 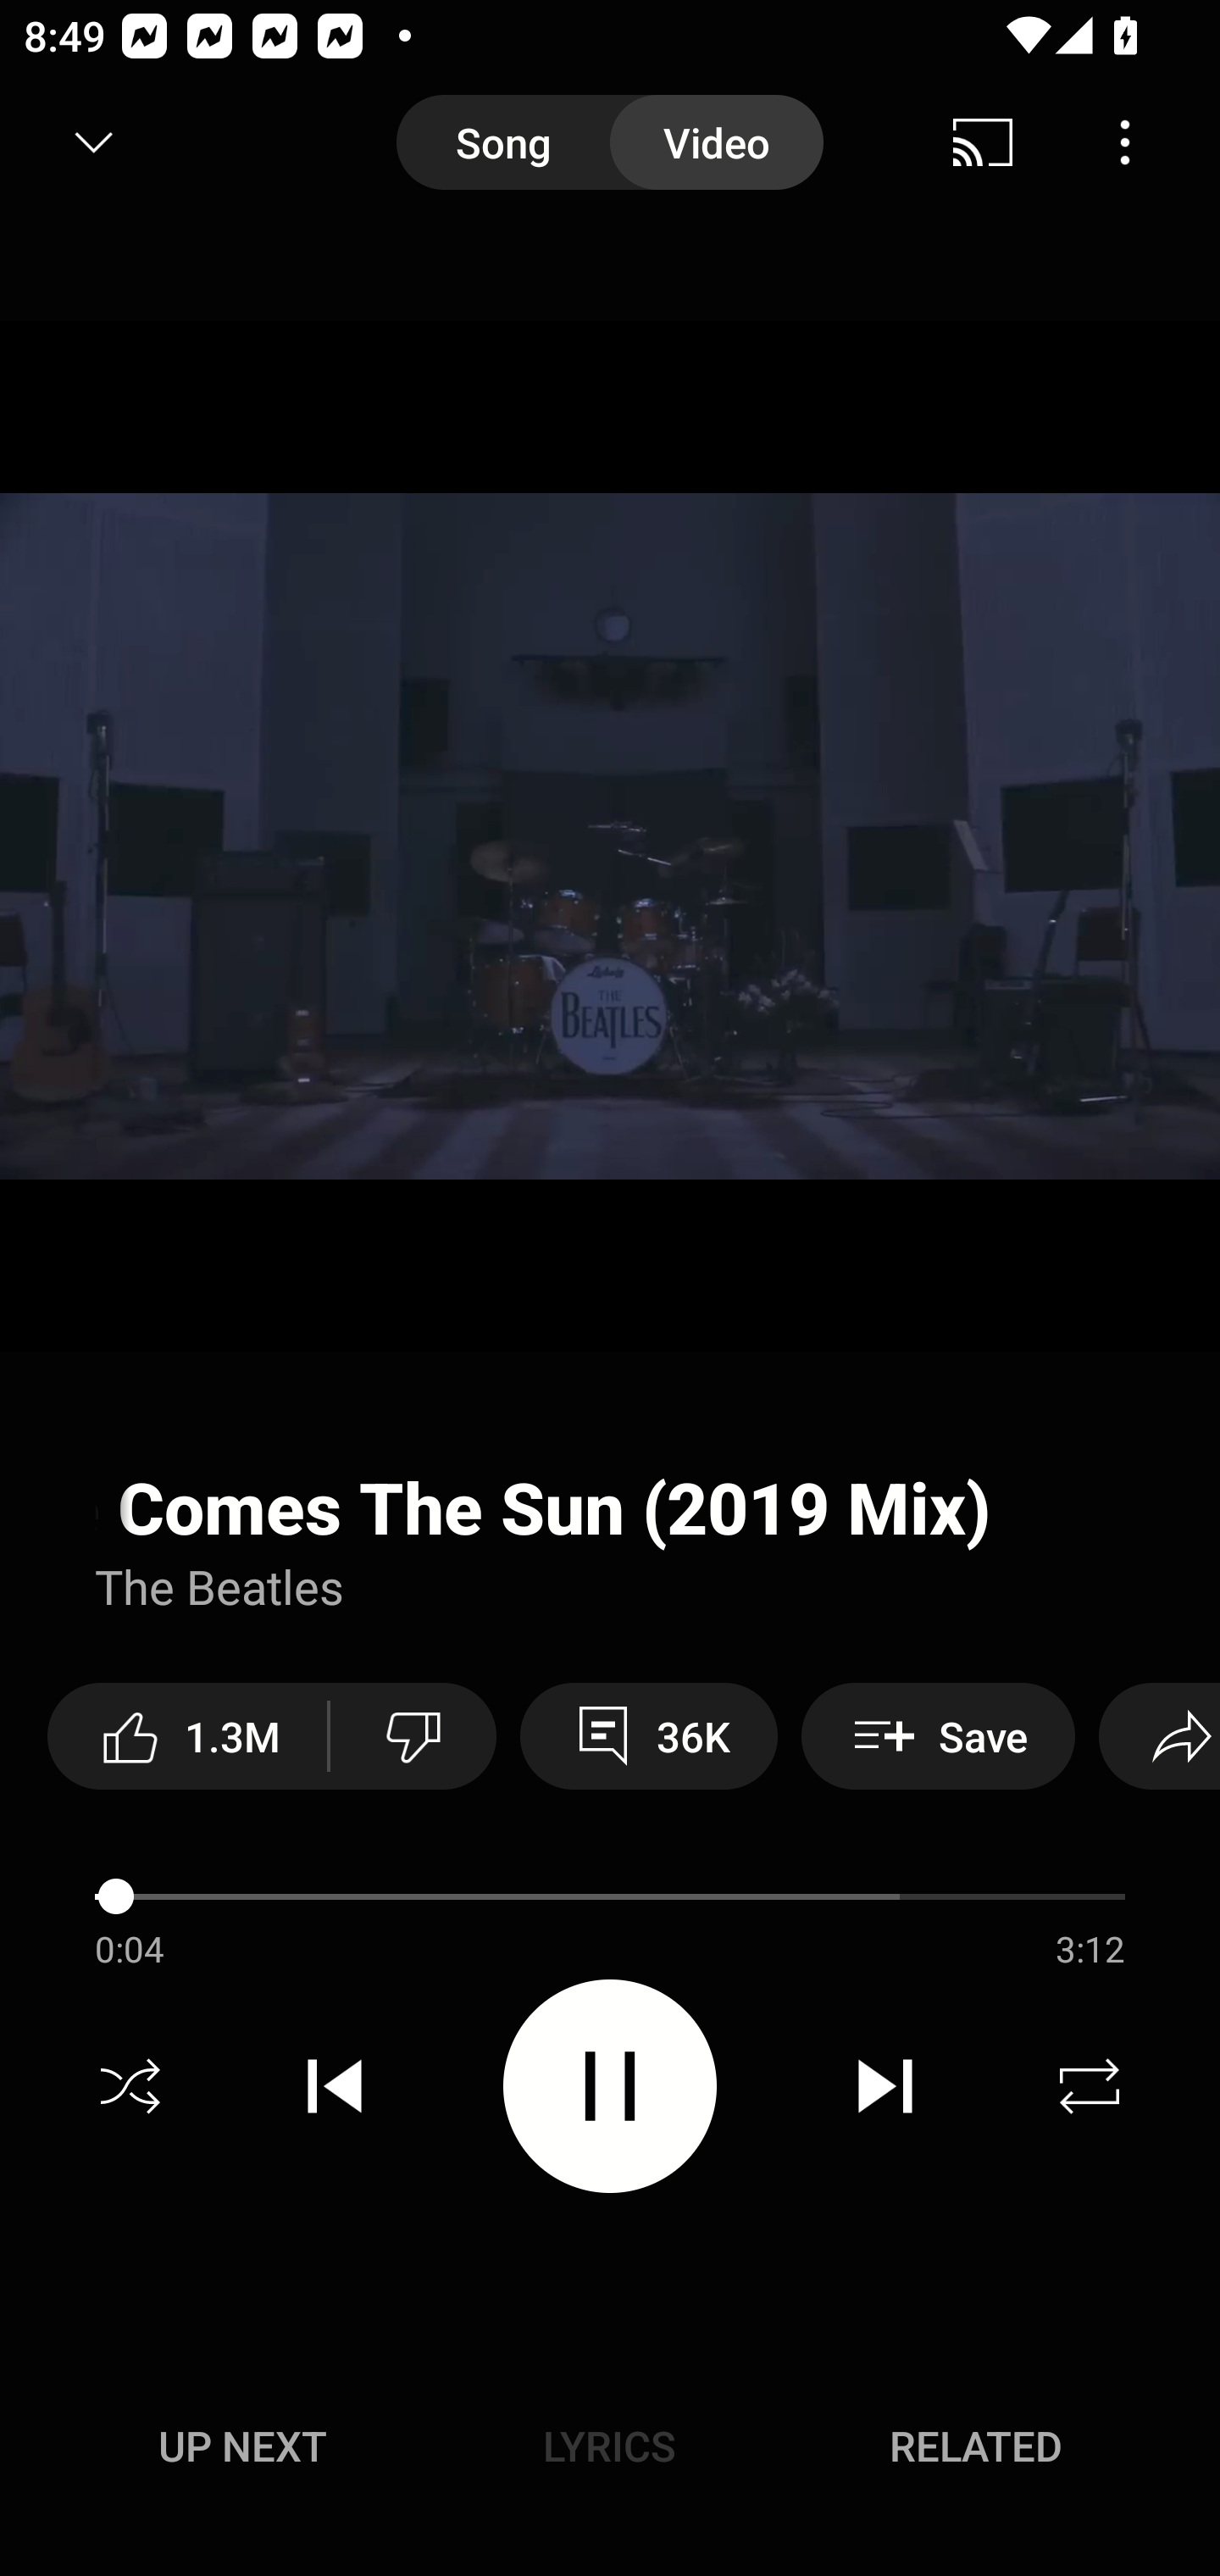 What do you see at coordinates (130, 2086) in the screenshot?
I see `Shuffle off` at bounding box center [130, 2086].